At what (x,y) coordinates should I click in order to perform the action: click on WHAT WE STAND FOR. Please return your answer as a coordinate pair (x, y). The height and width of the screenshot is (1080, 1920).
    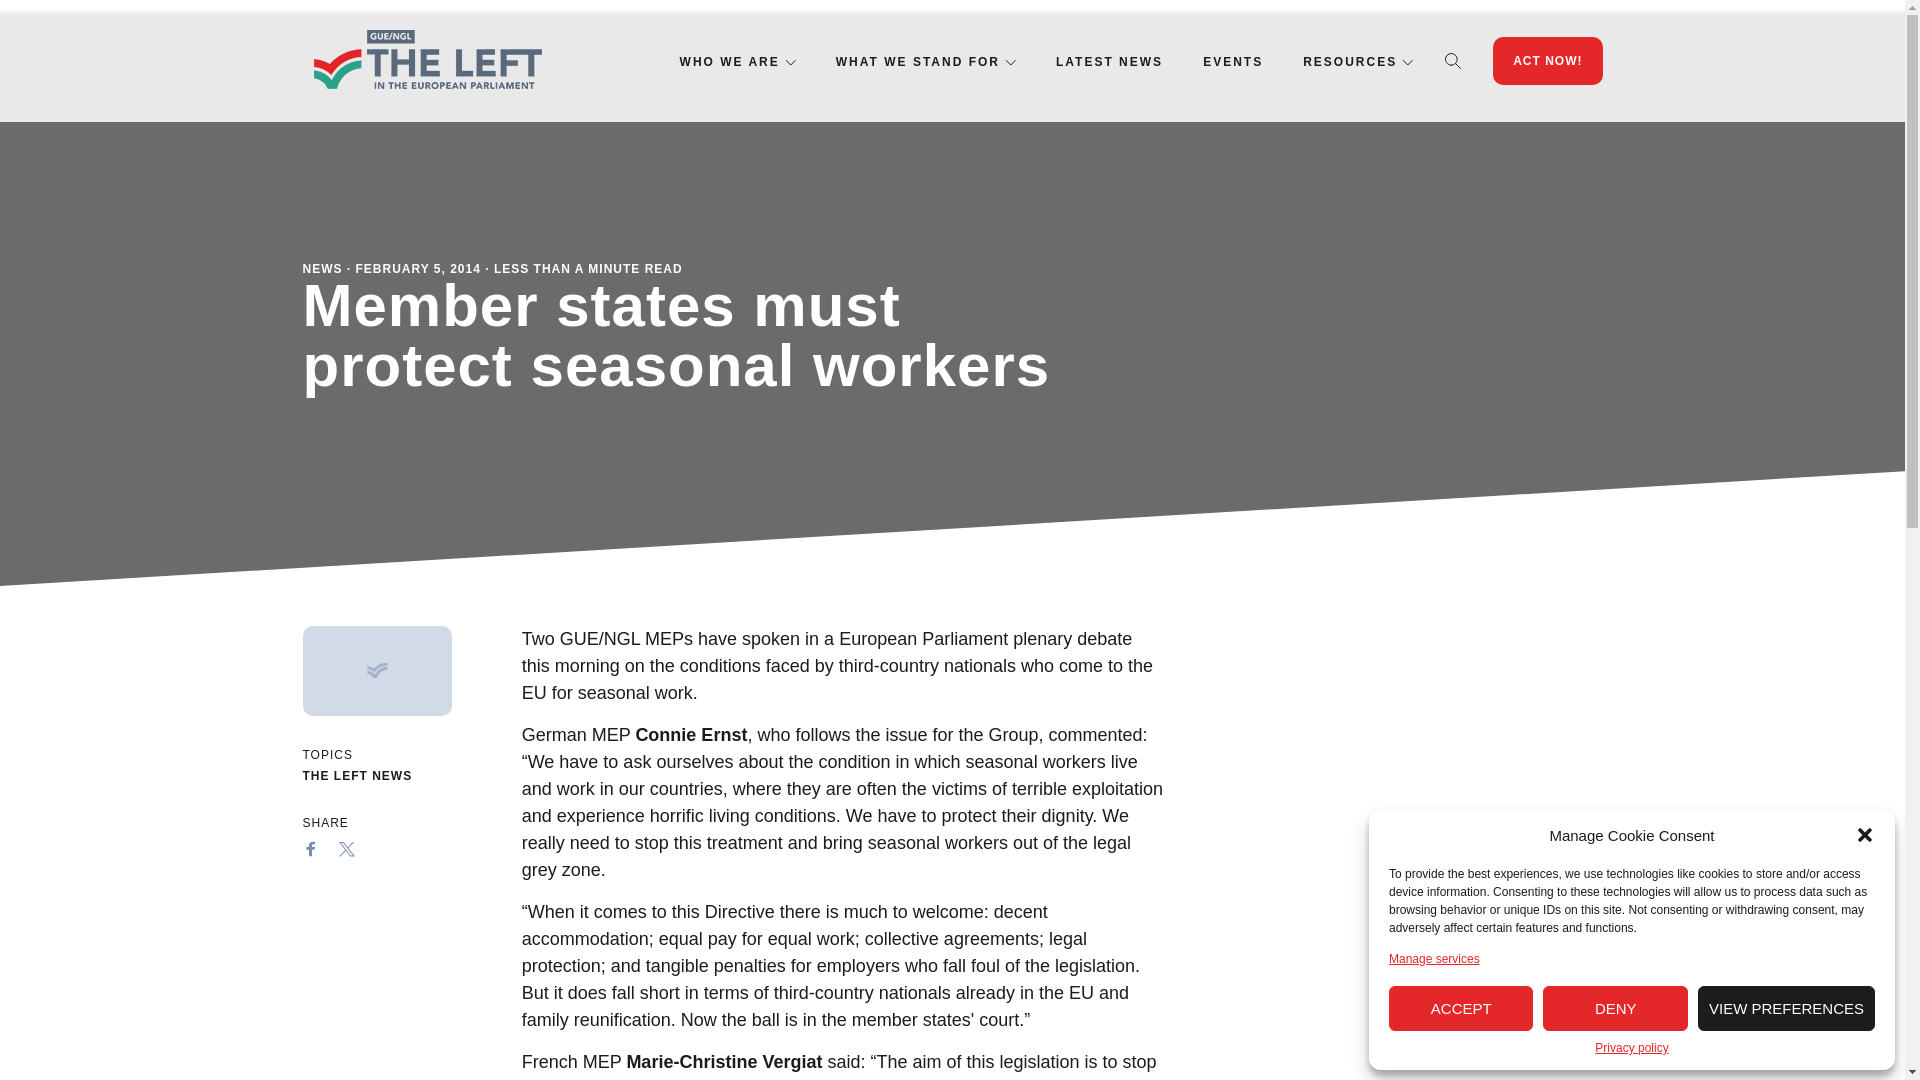
    Looking at the image, I should click on (918, 62).